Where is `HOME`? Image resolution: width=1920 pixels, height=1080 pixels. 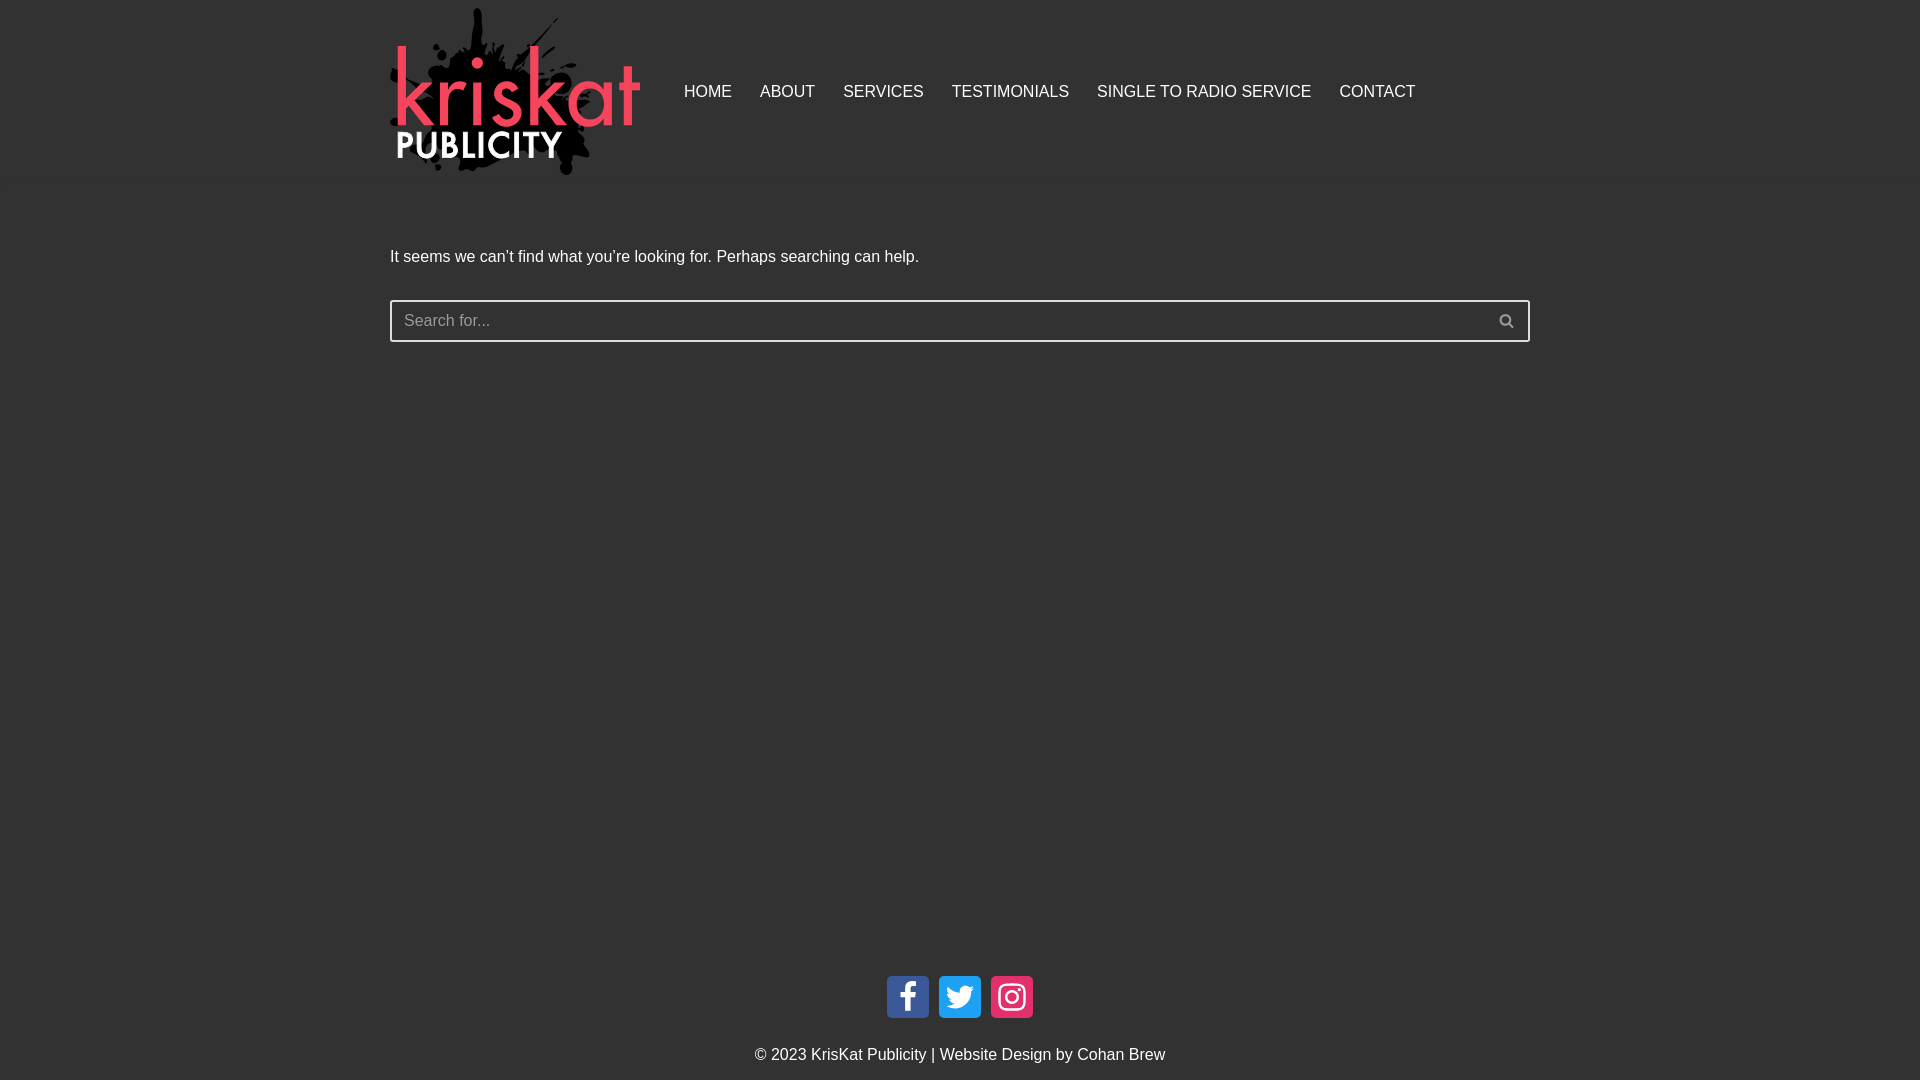 HOME is located at coordinates (708, 91).